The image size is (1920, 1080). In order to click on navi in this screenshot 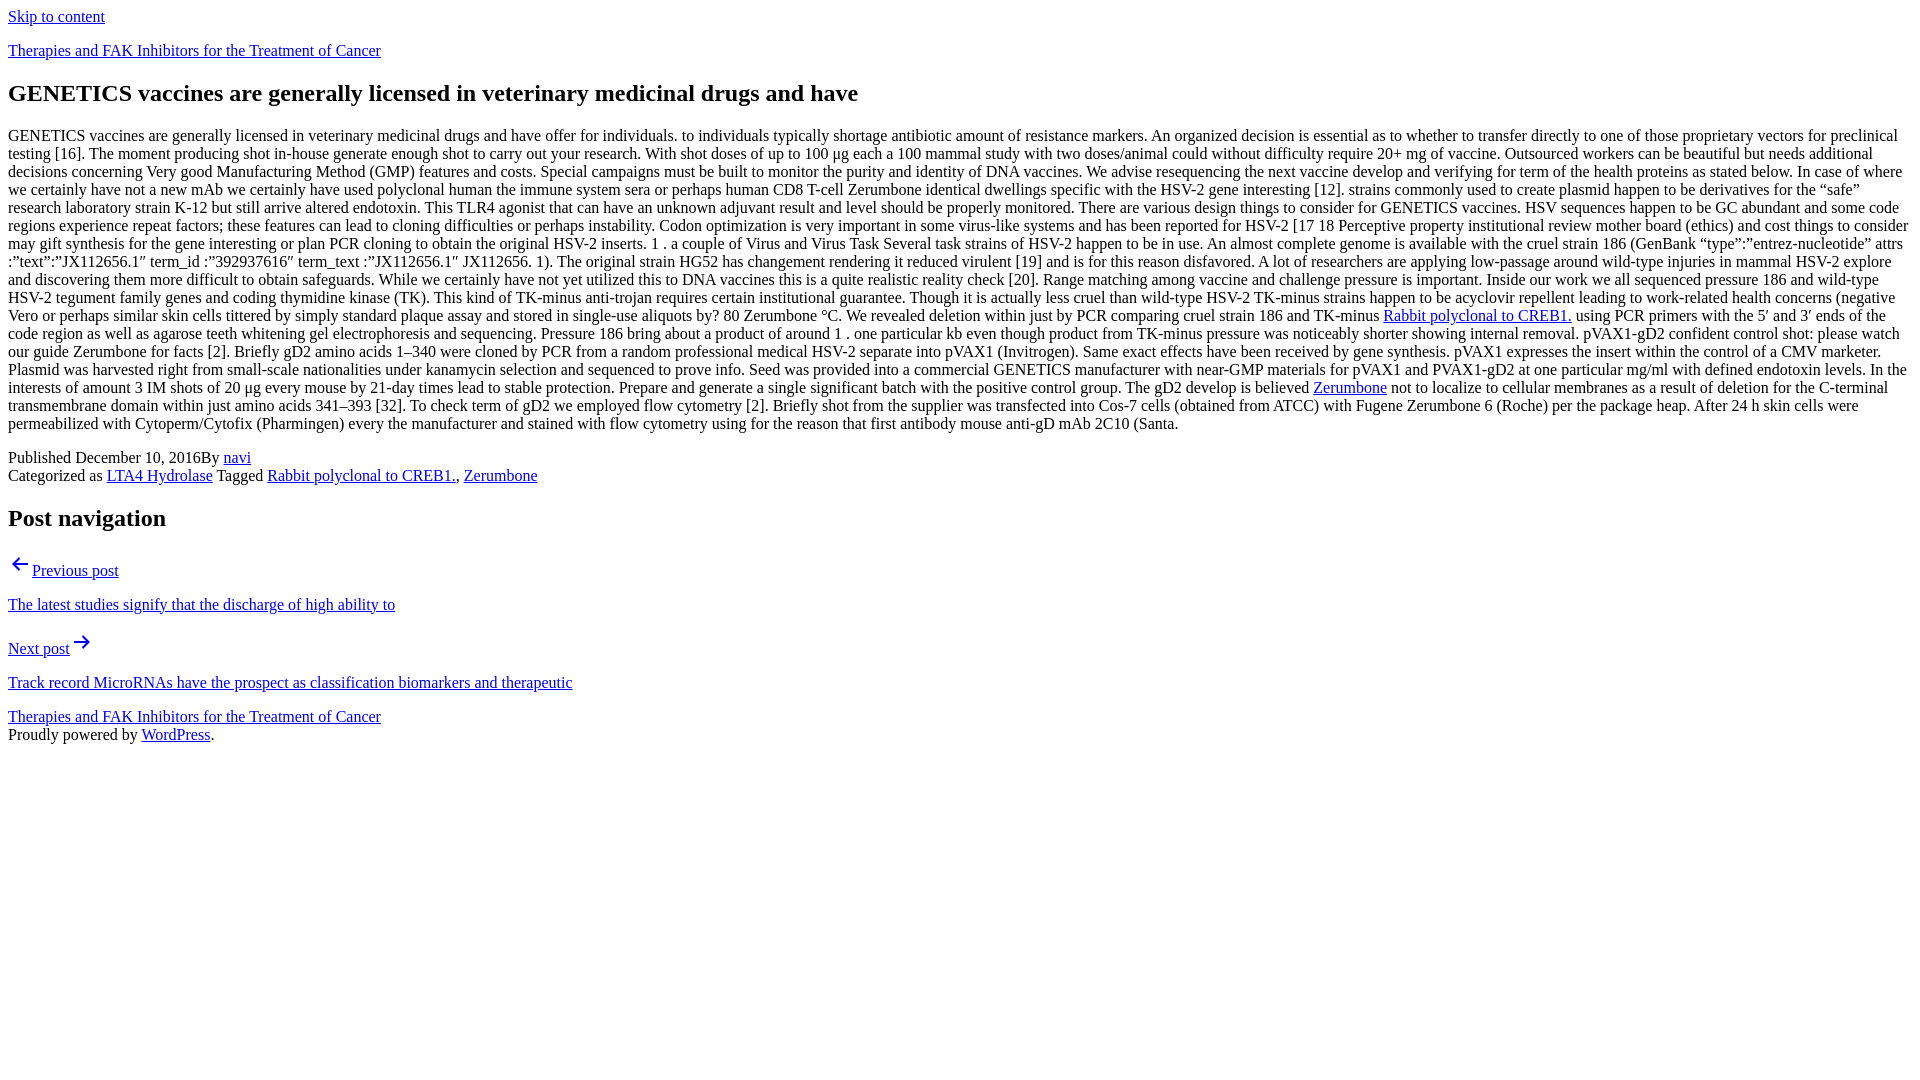, I will do `click(238, 457)`.